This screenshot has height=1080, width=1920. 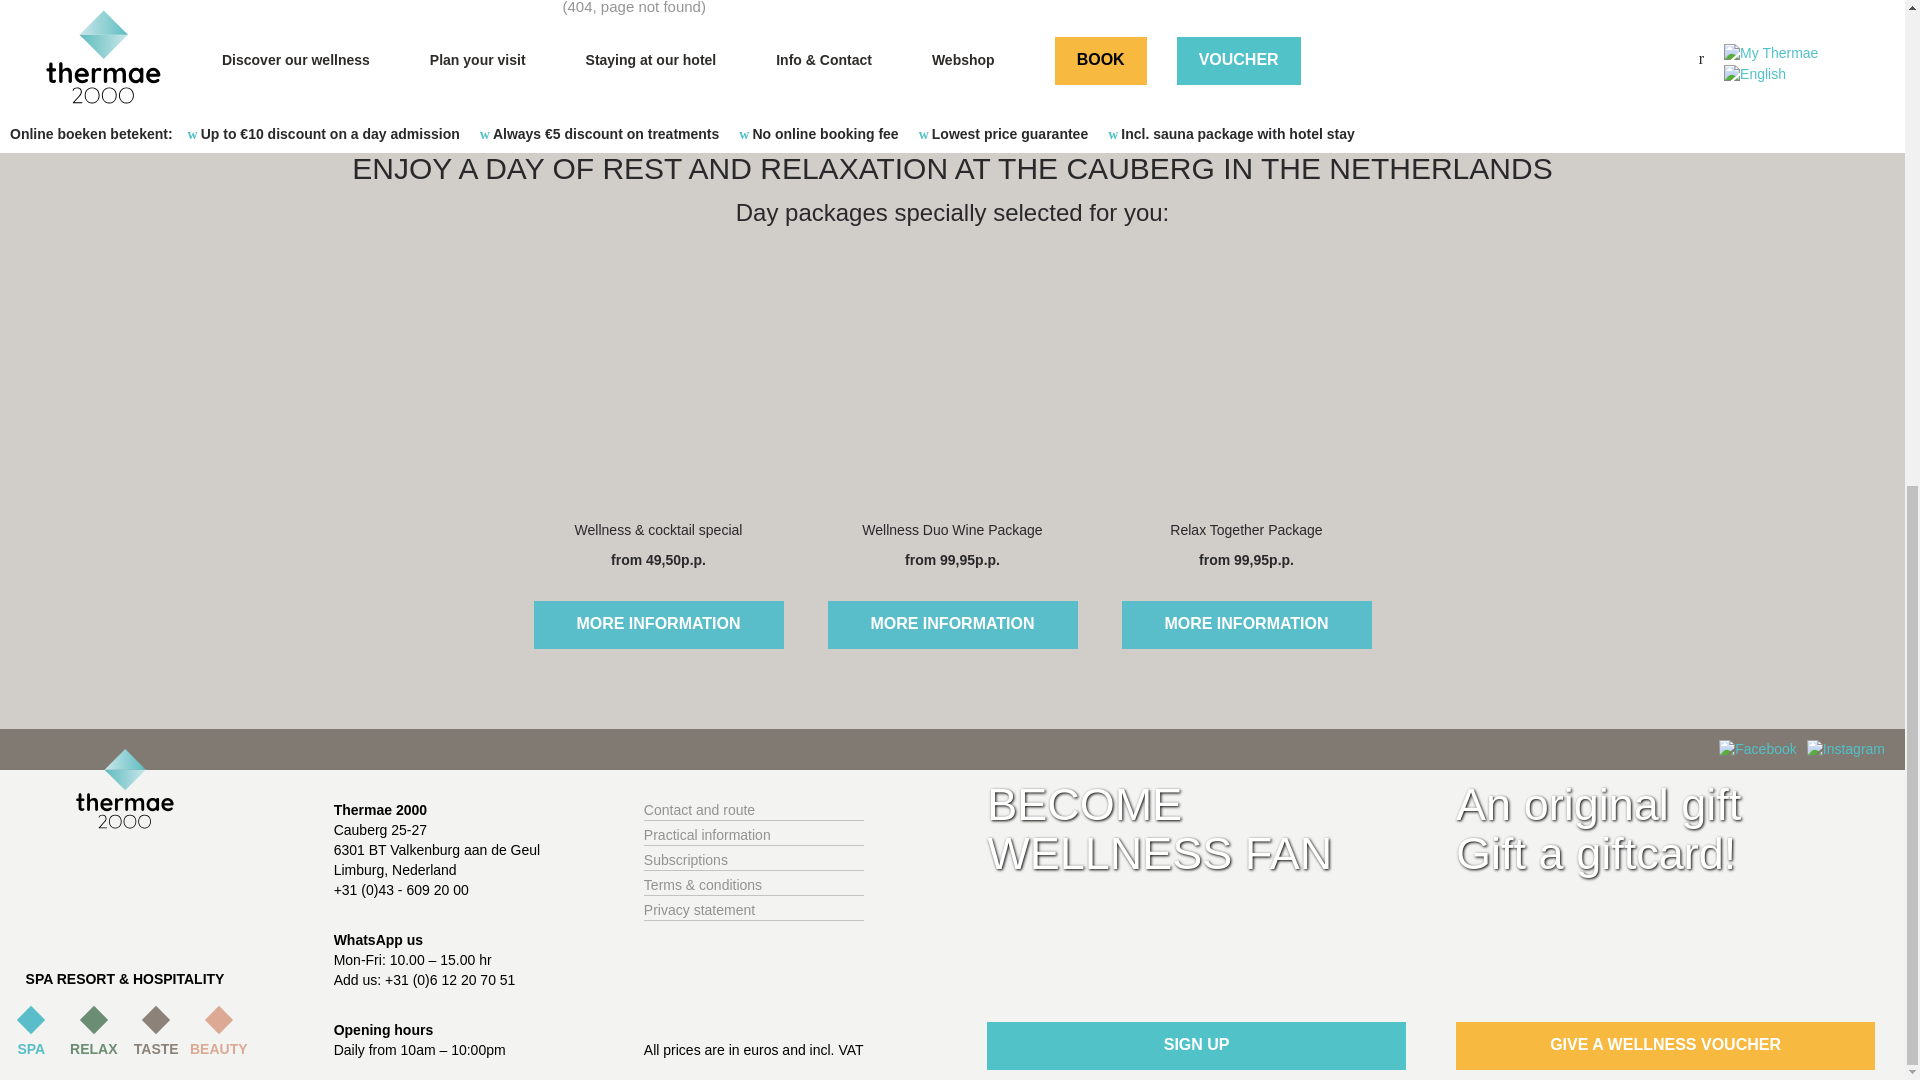 I want to click on More information, so click(x=1246, y=624).